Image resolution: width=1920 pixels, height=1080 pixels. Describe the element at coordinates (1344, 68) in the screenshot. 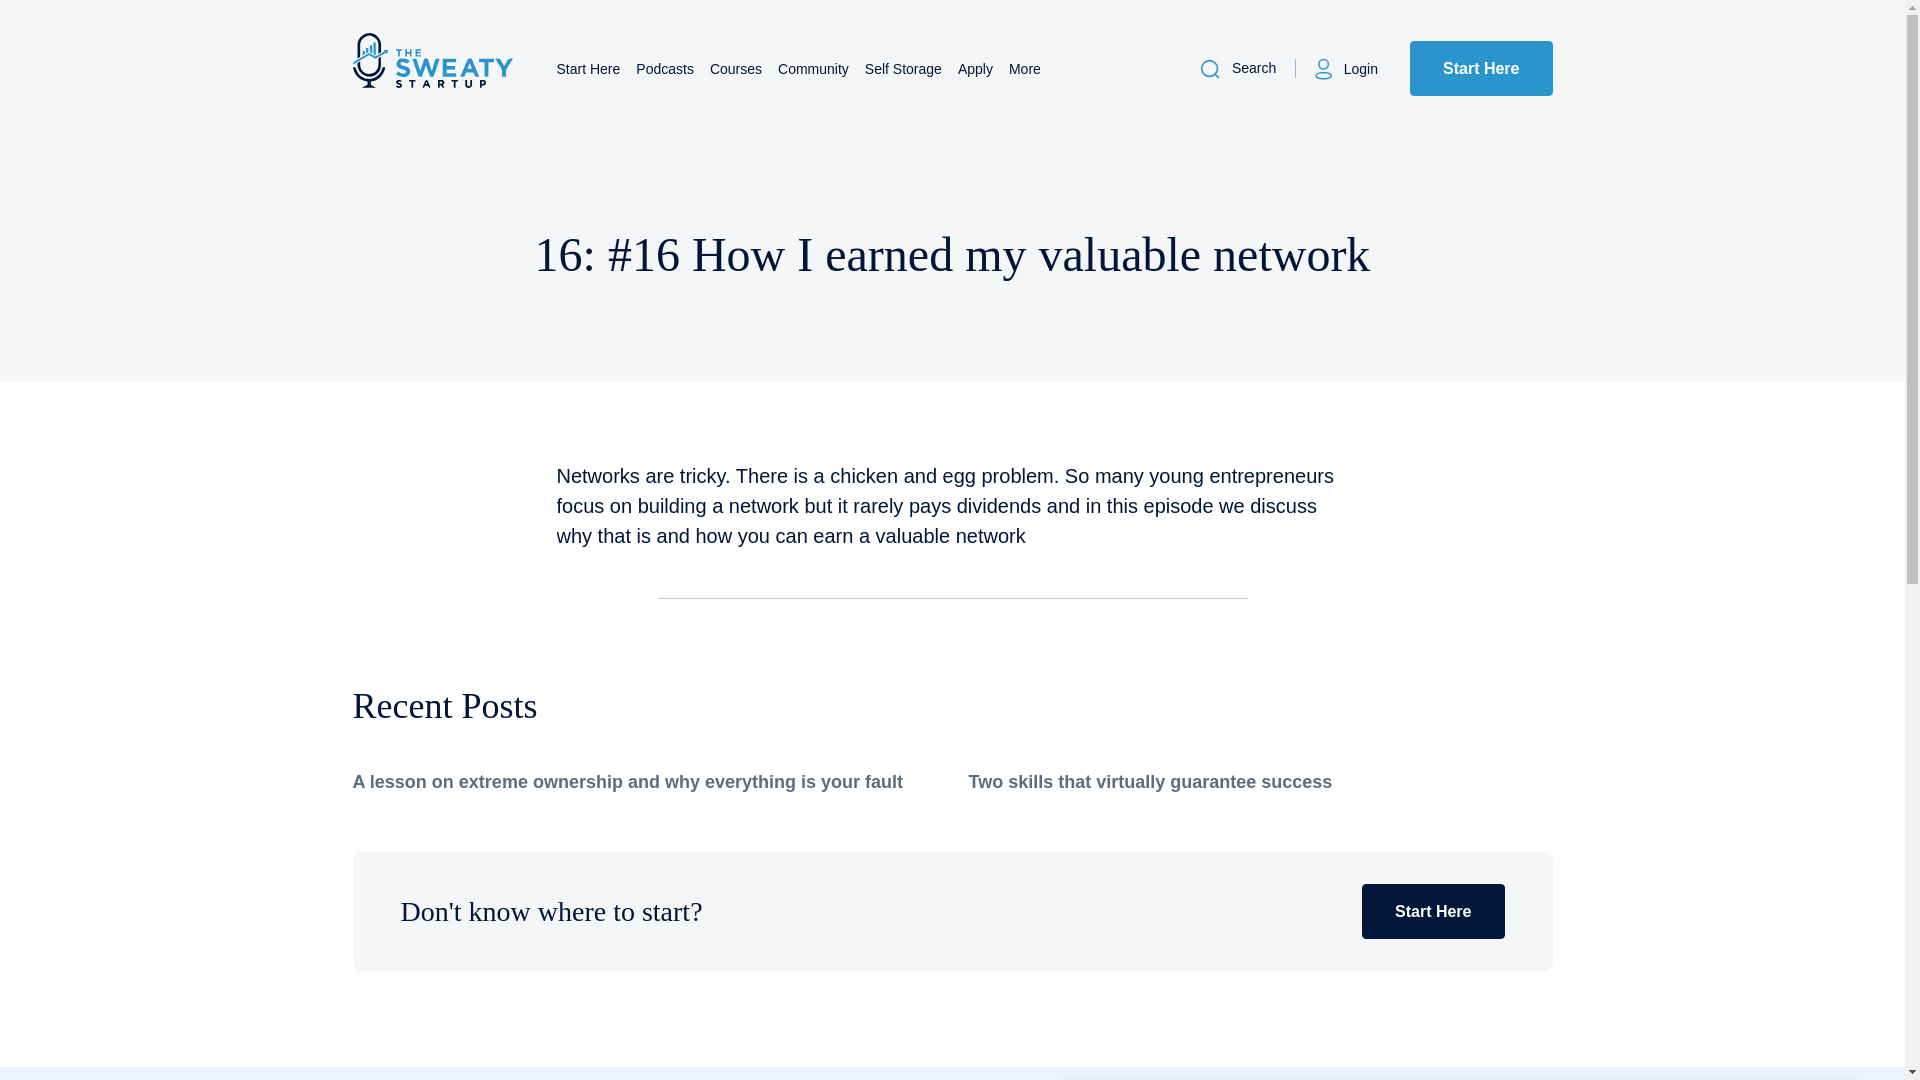

I see `Login` at that location.